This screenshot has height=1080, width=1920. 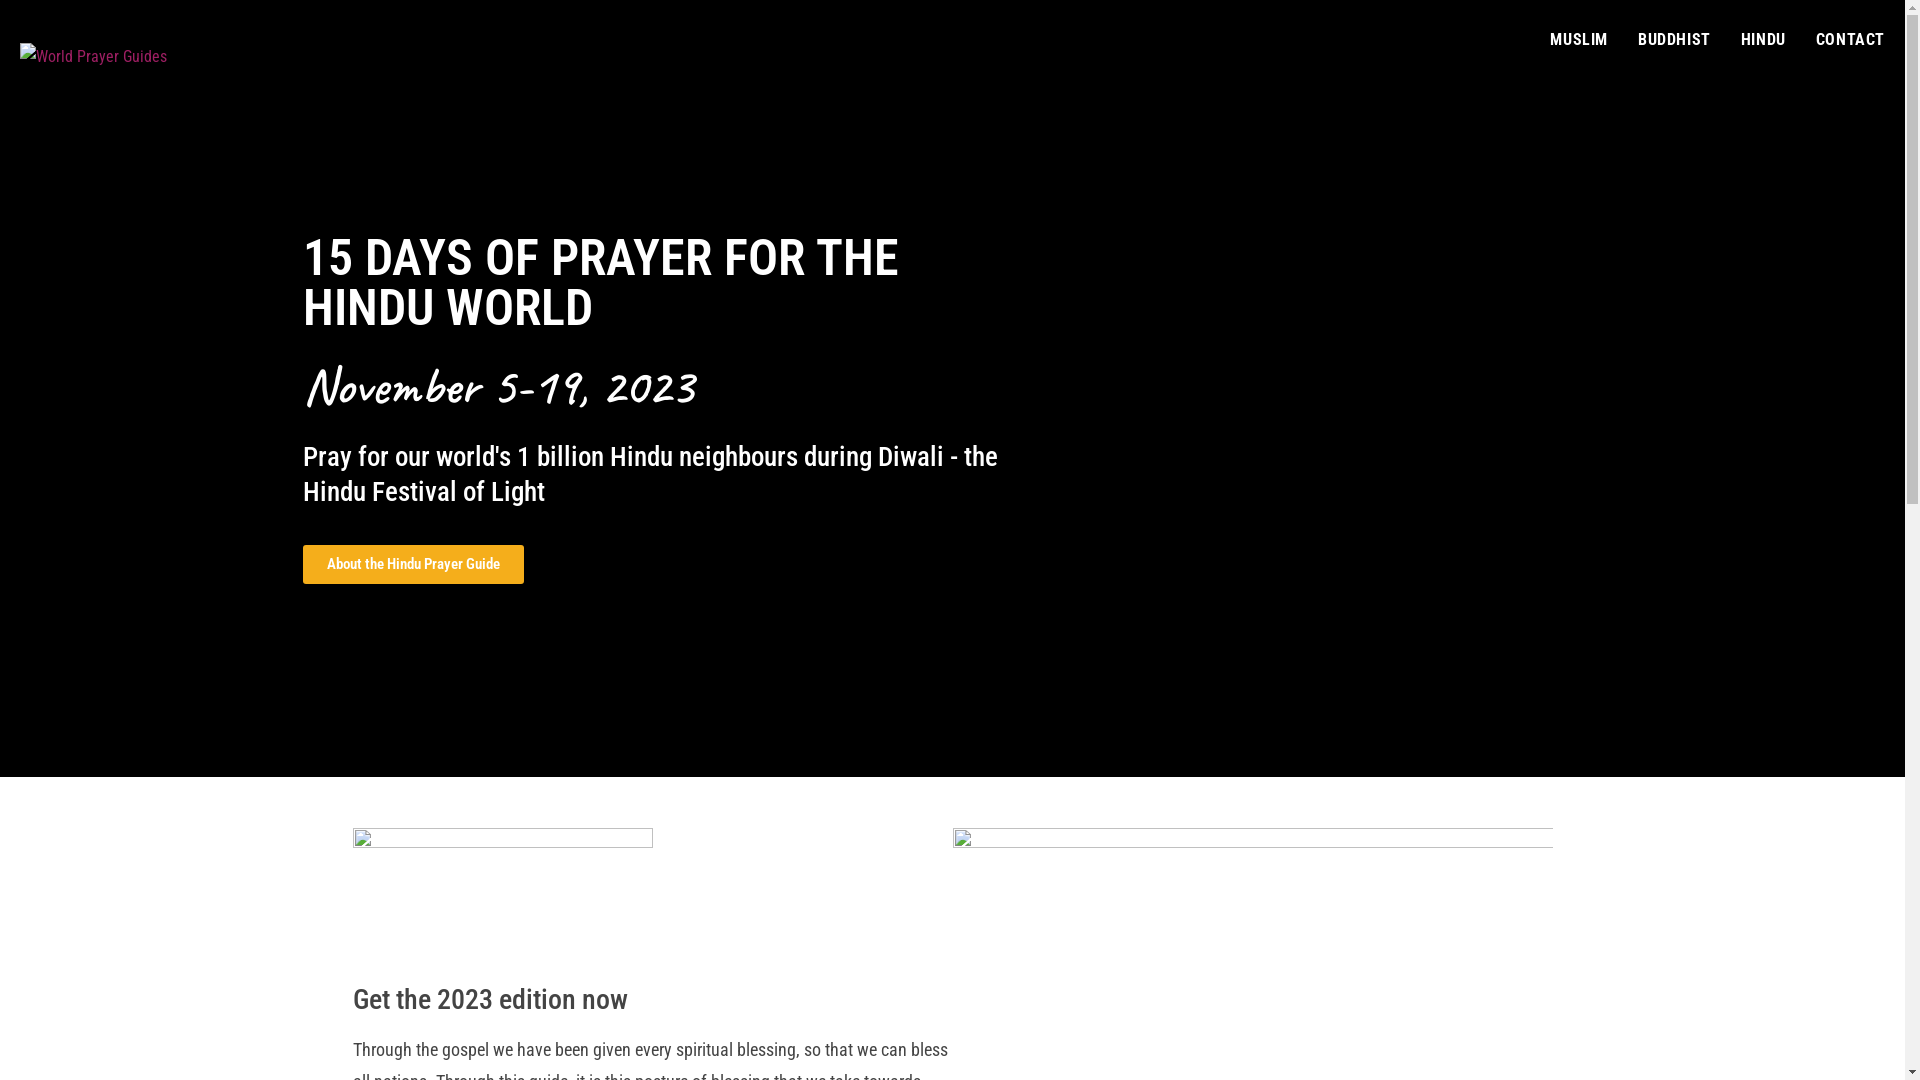 I want to click on About the Hindu Prayer Guide, so click(x=412, y=564).